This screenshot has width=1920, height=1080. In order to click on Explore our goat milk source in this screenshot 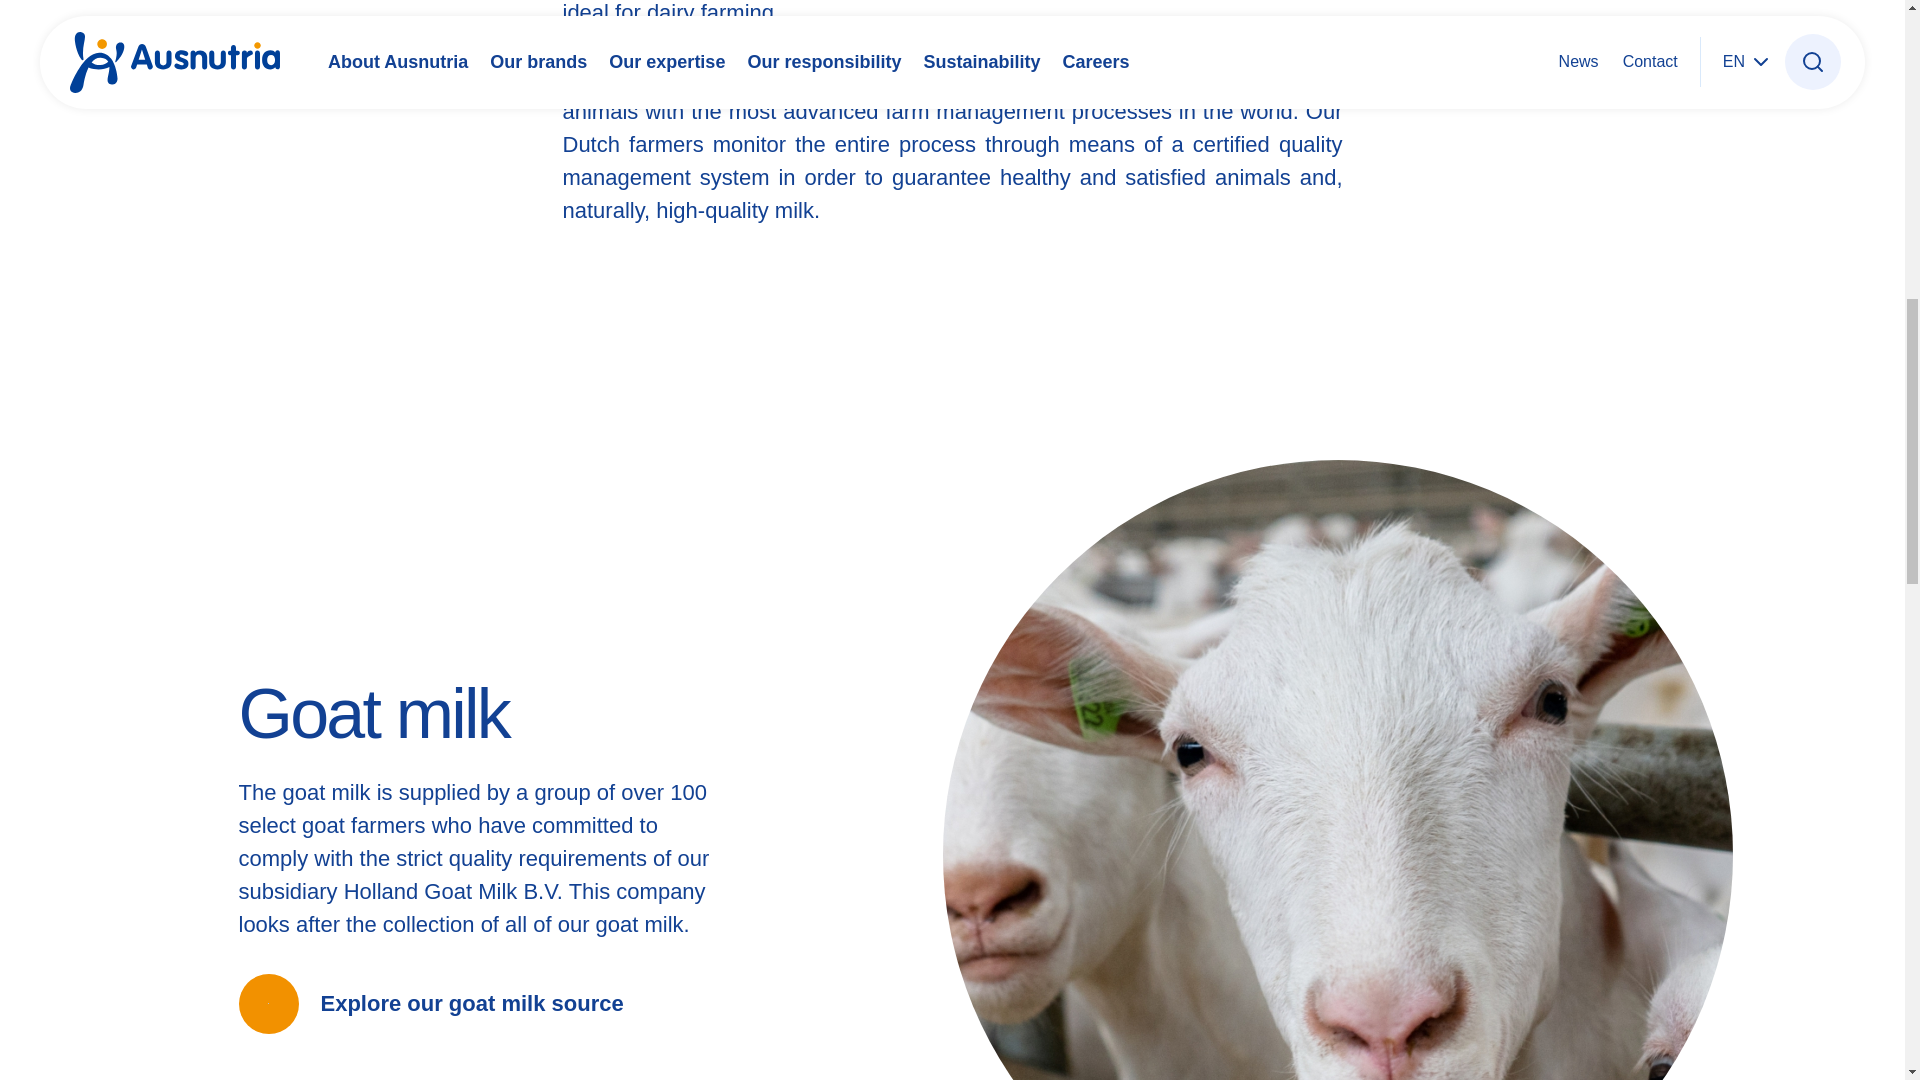, I will do `click(430, 1004)`.